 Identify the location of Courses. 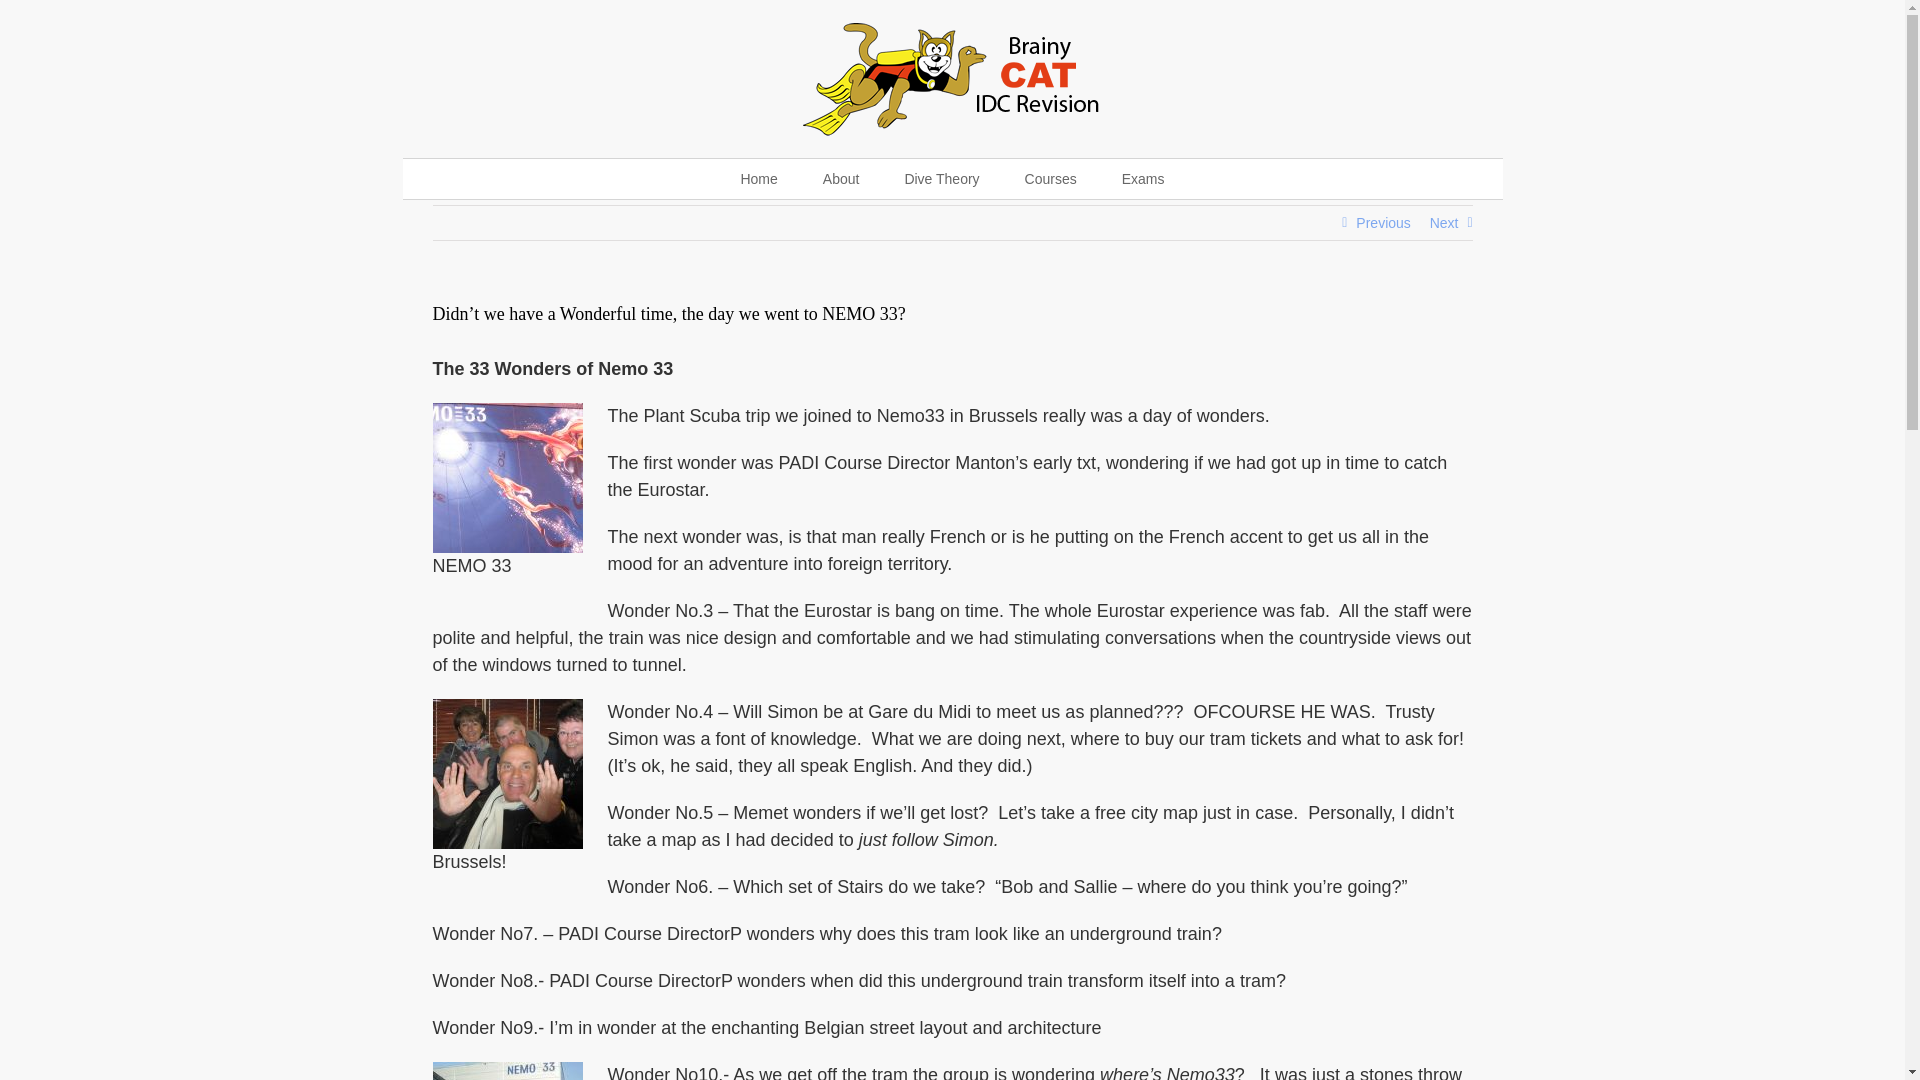
(1050, 178).